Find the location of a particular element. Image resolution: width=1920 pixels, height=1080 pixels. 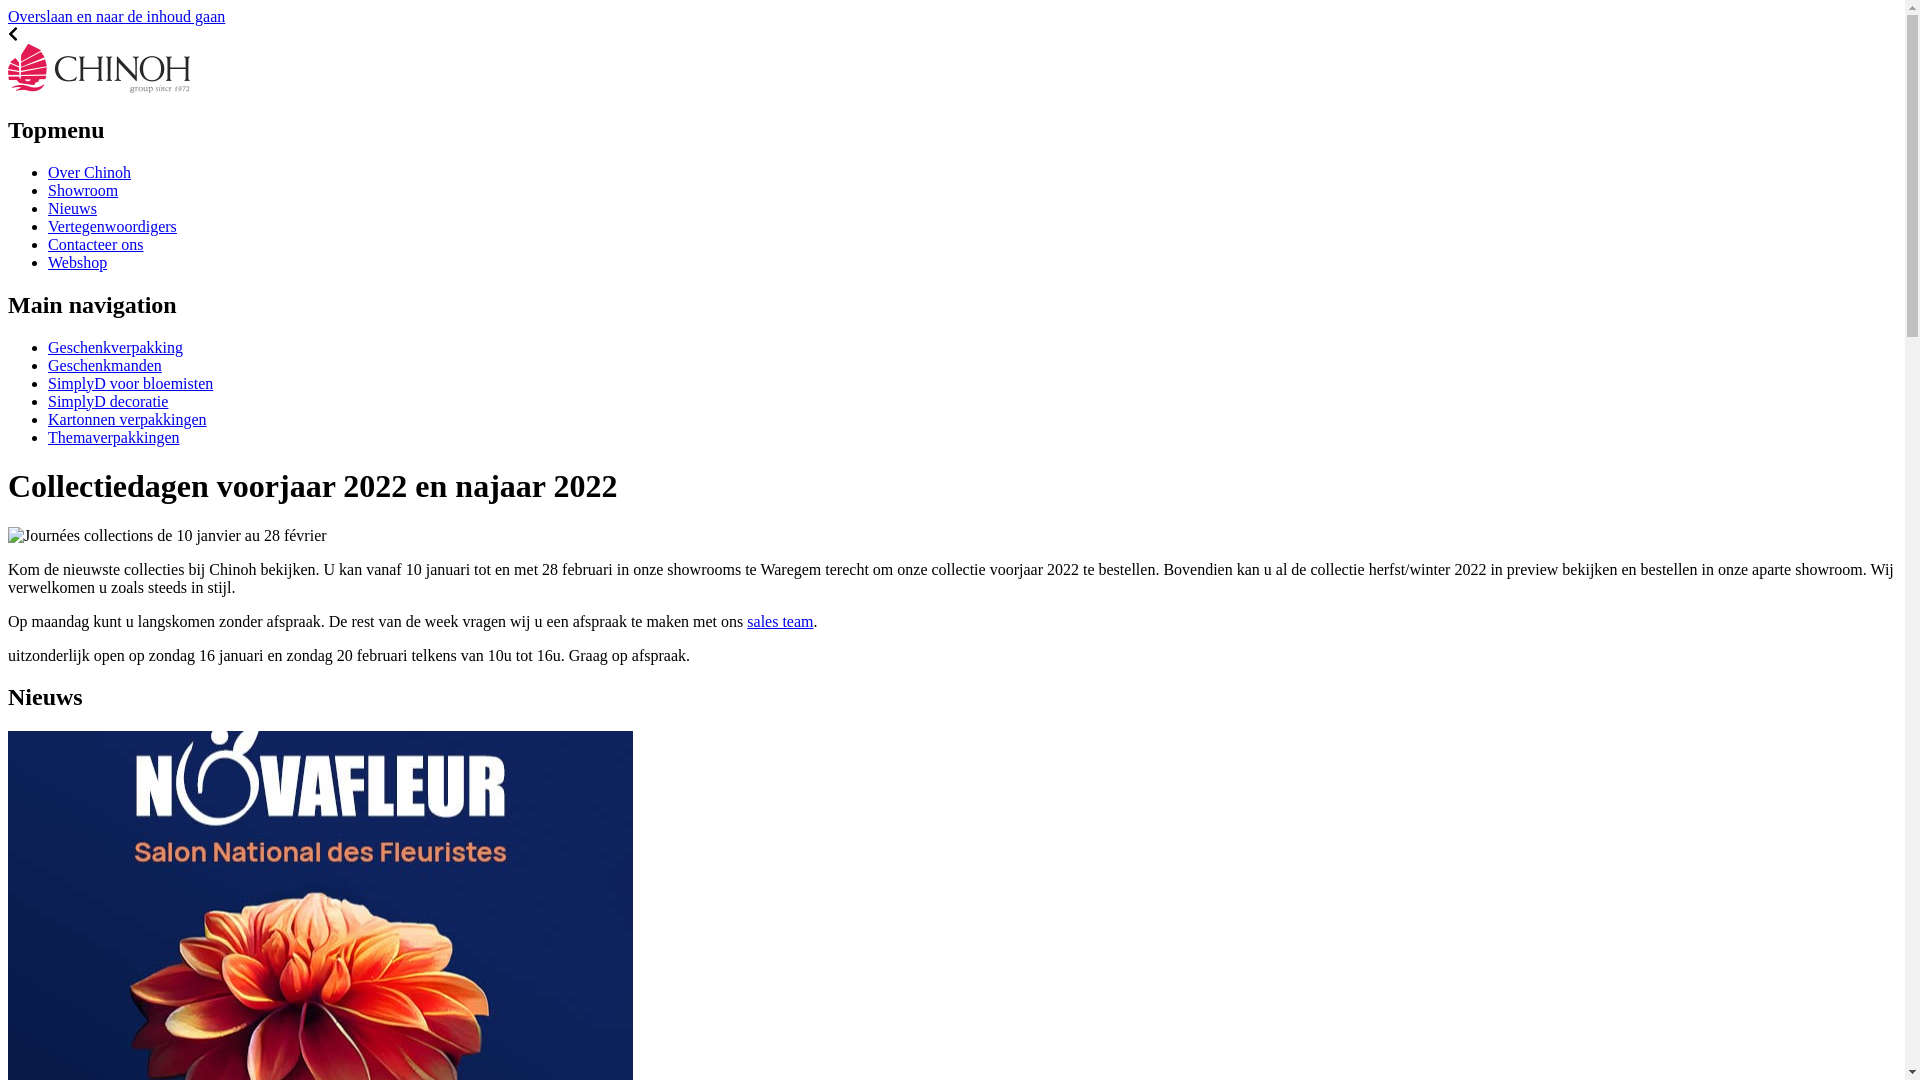

SimplyD decoratie is located at coordinates (108, 402).